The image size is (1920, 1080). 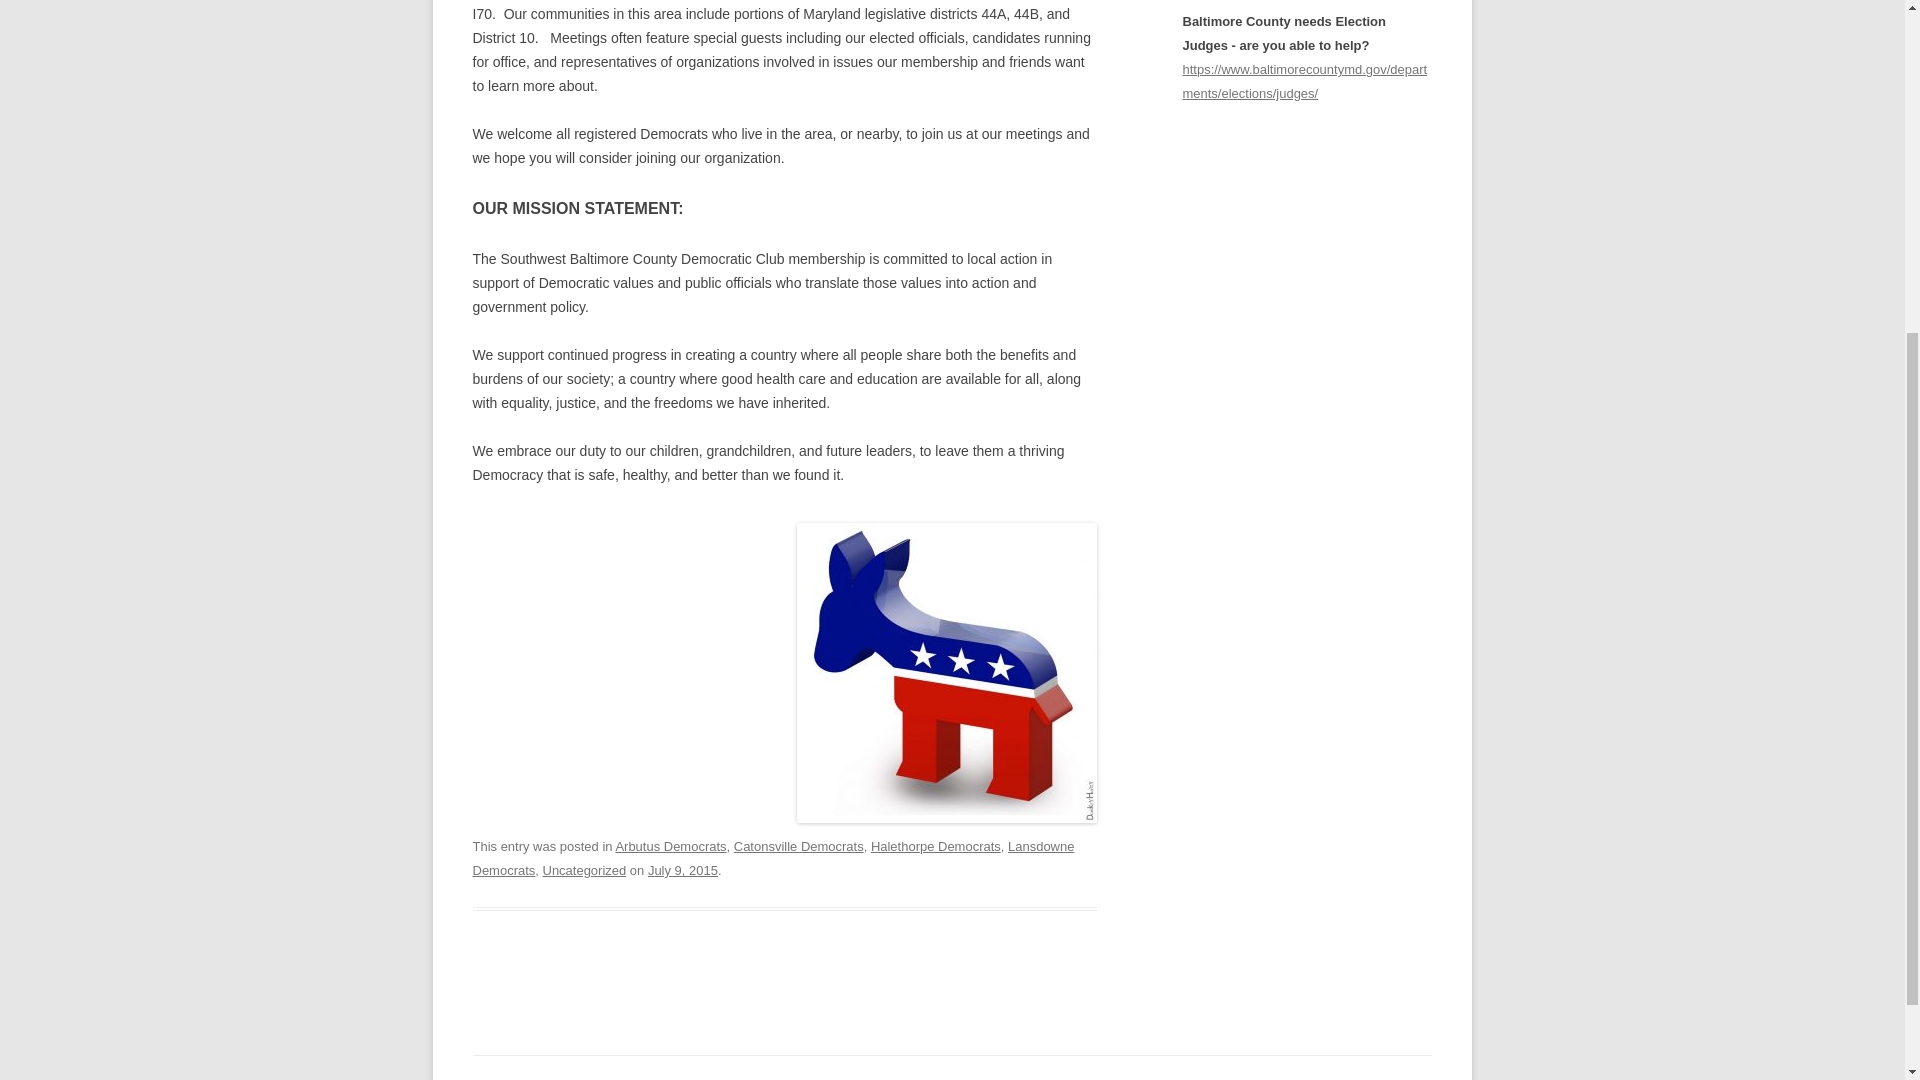 What do you see at coordinates (772, 858) in the screenshot?
I see `Lansdowne Democrats` at bounding box center [772, 858].